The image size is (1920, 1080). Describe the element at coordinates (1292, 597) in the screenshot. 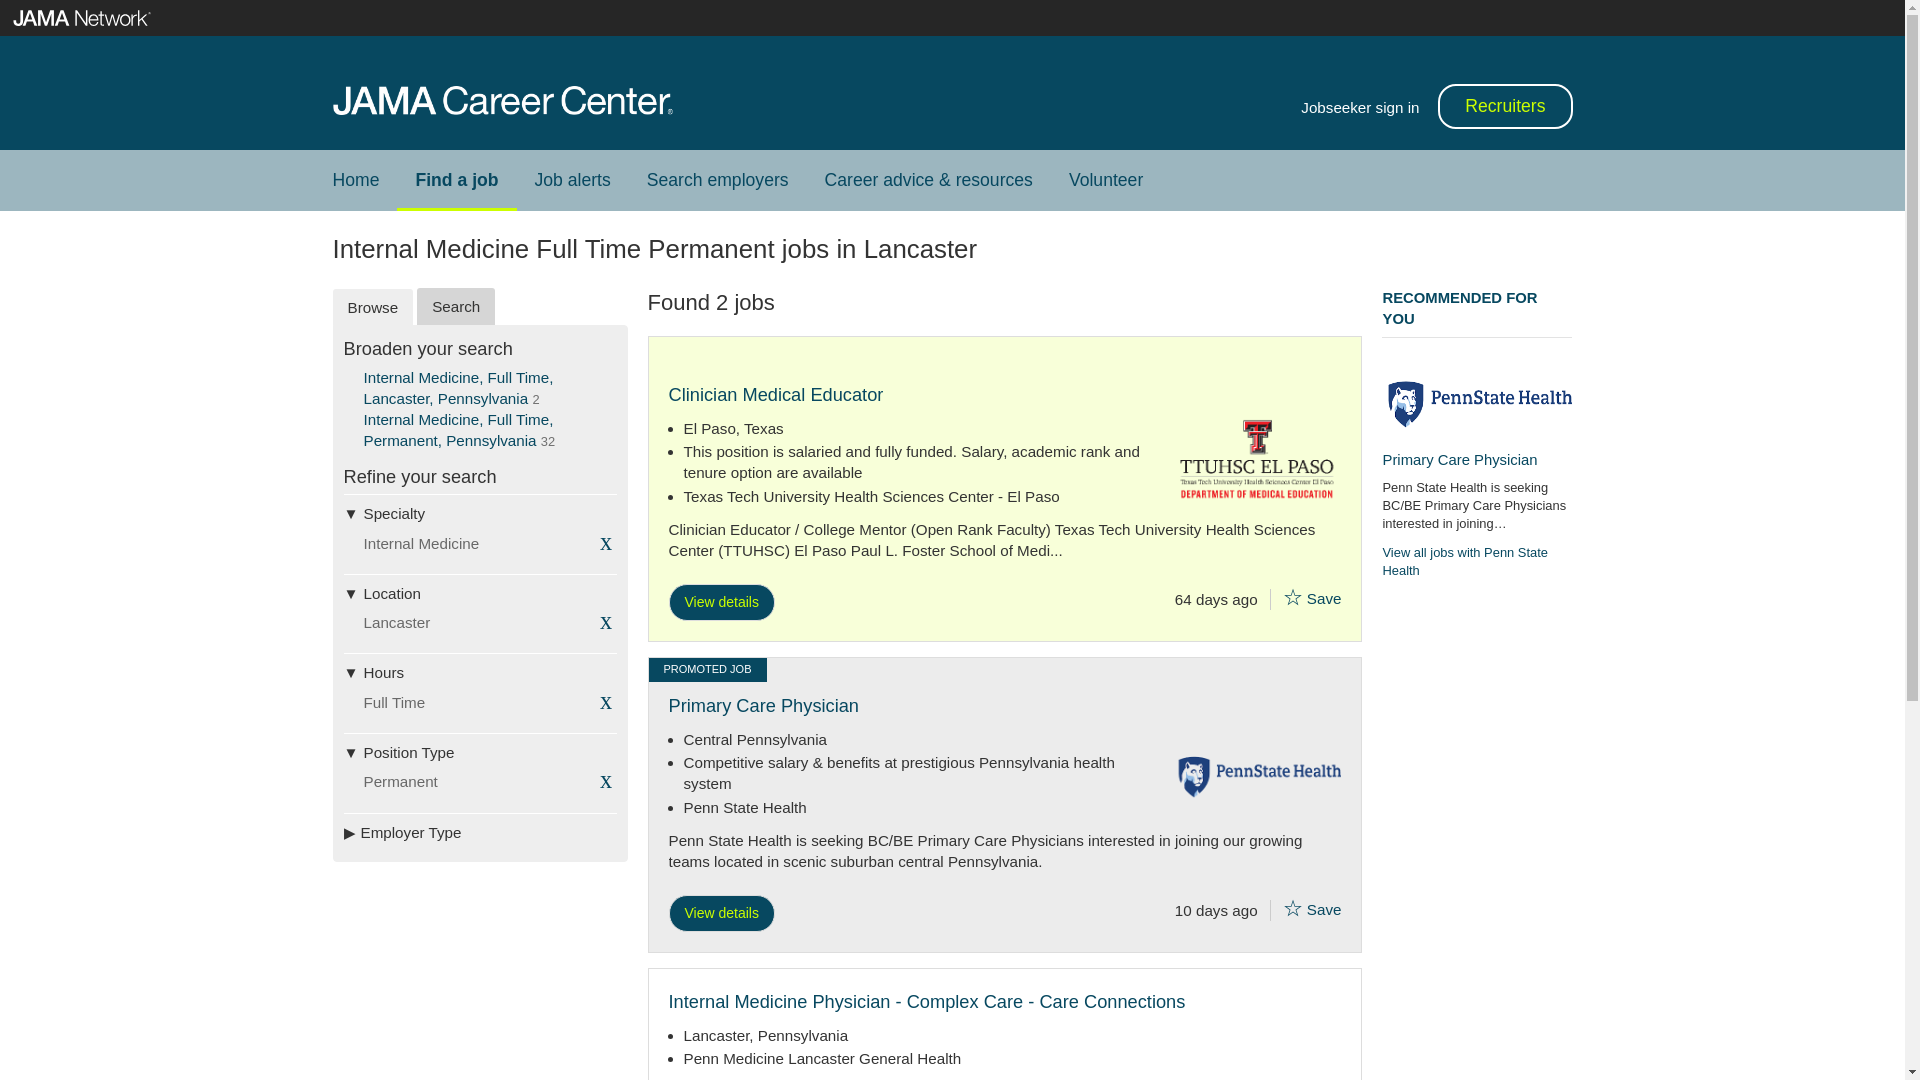

I see `Add to shortlist` at that location.